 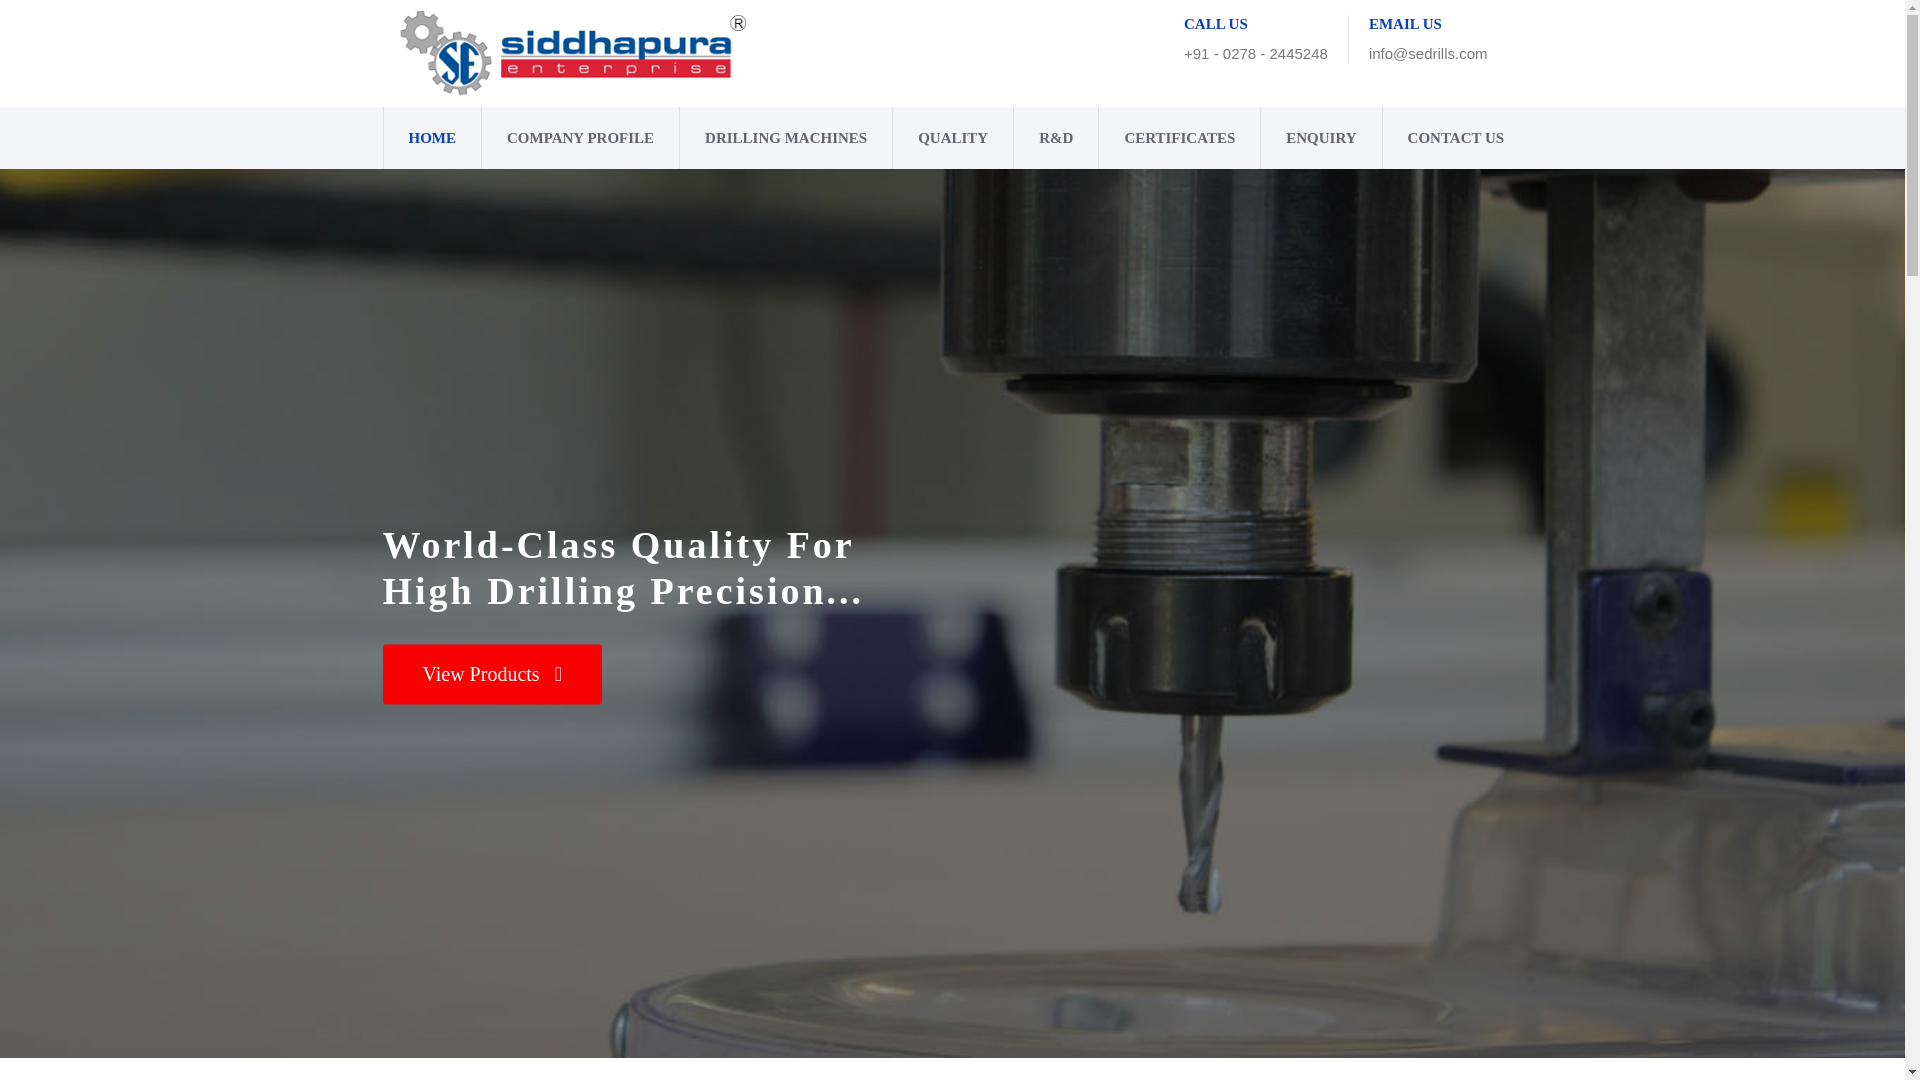 What do you see at coordinates (432, 137) in the screenshot?
I see `HOME` at bounding box center [432, 137].